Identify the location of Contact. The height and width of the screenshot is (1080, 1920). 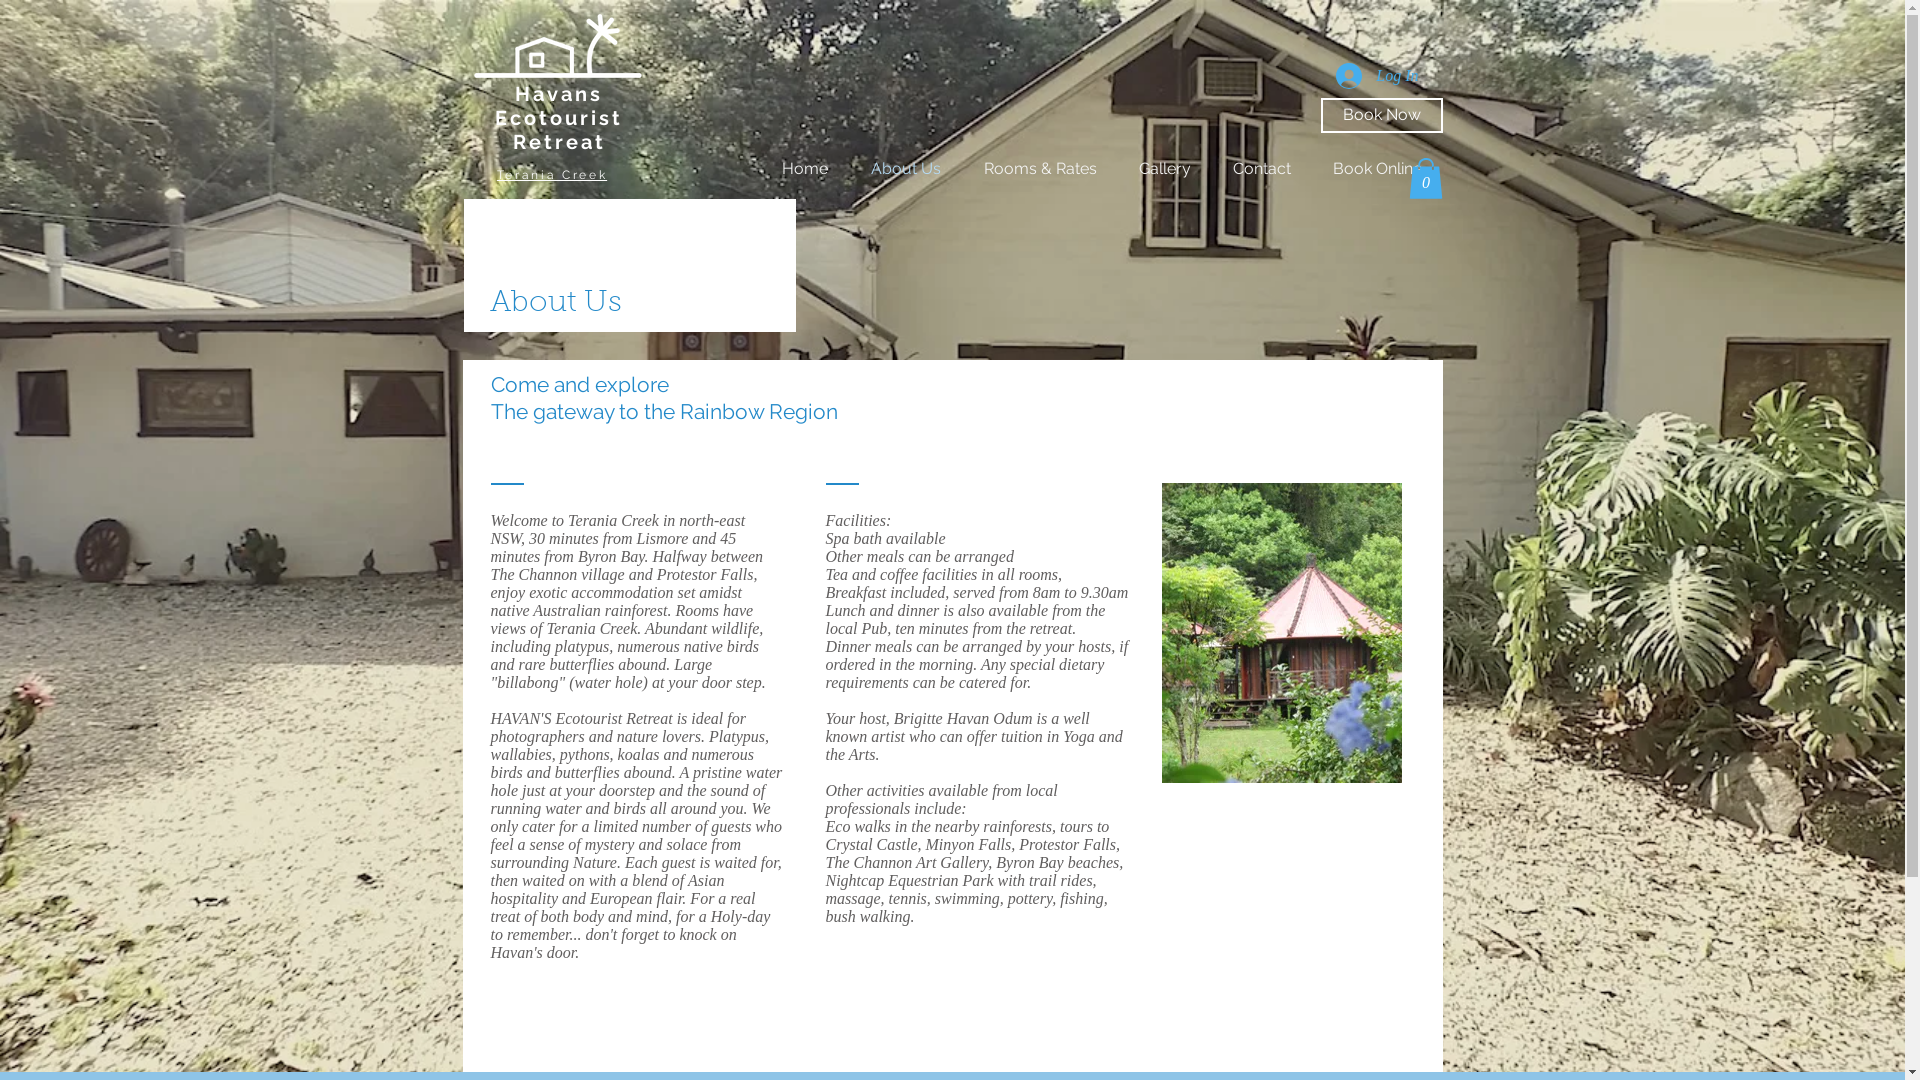
(1262, 169).